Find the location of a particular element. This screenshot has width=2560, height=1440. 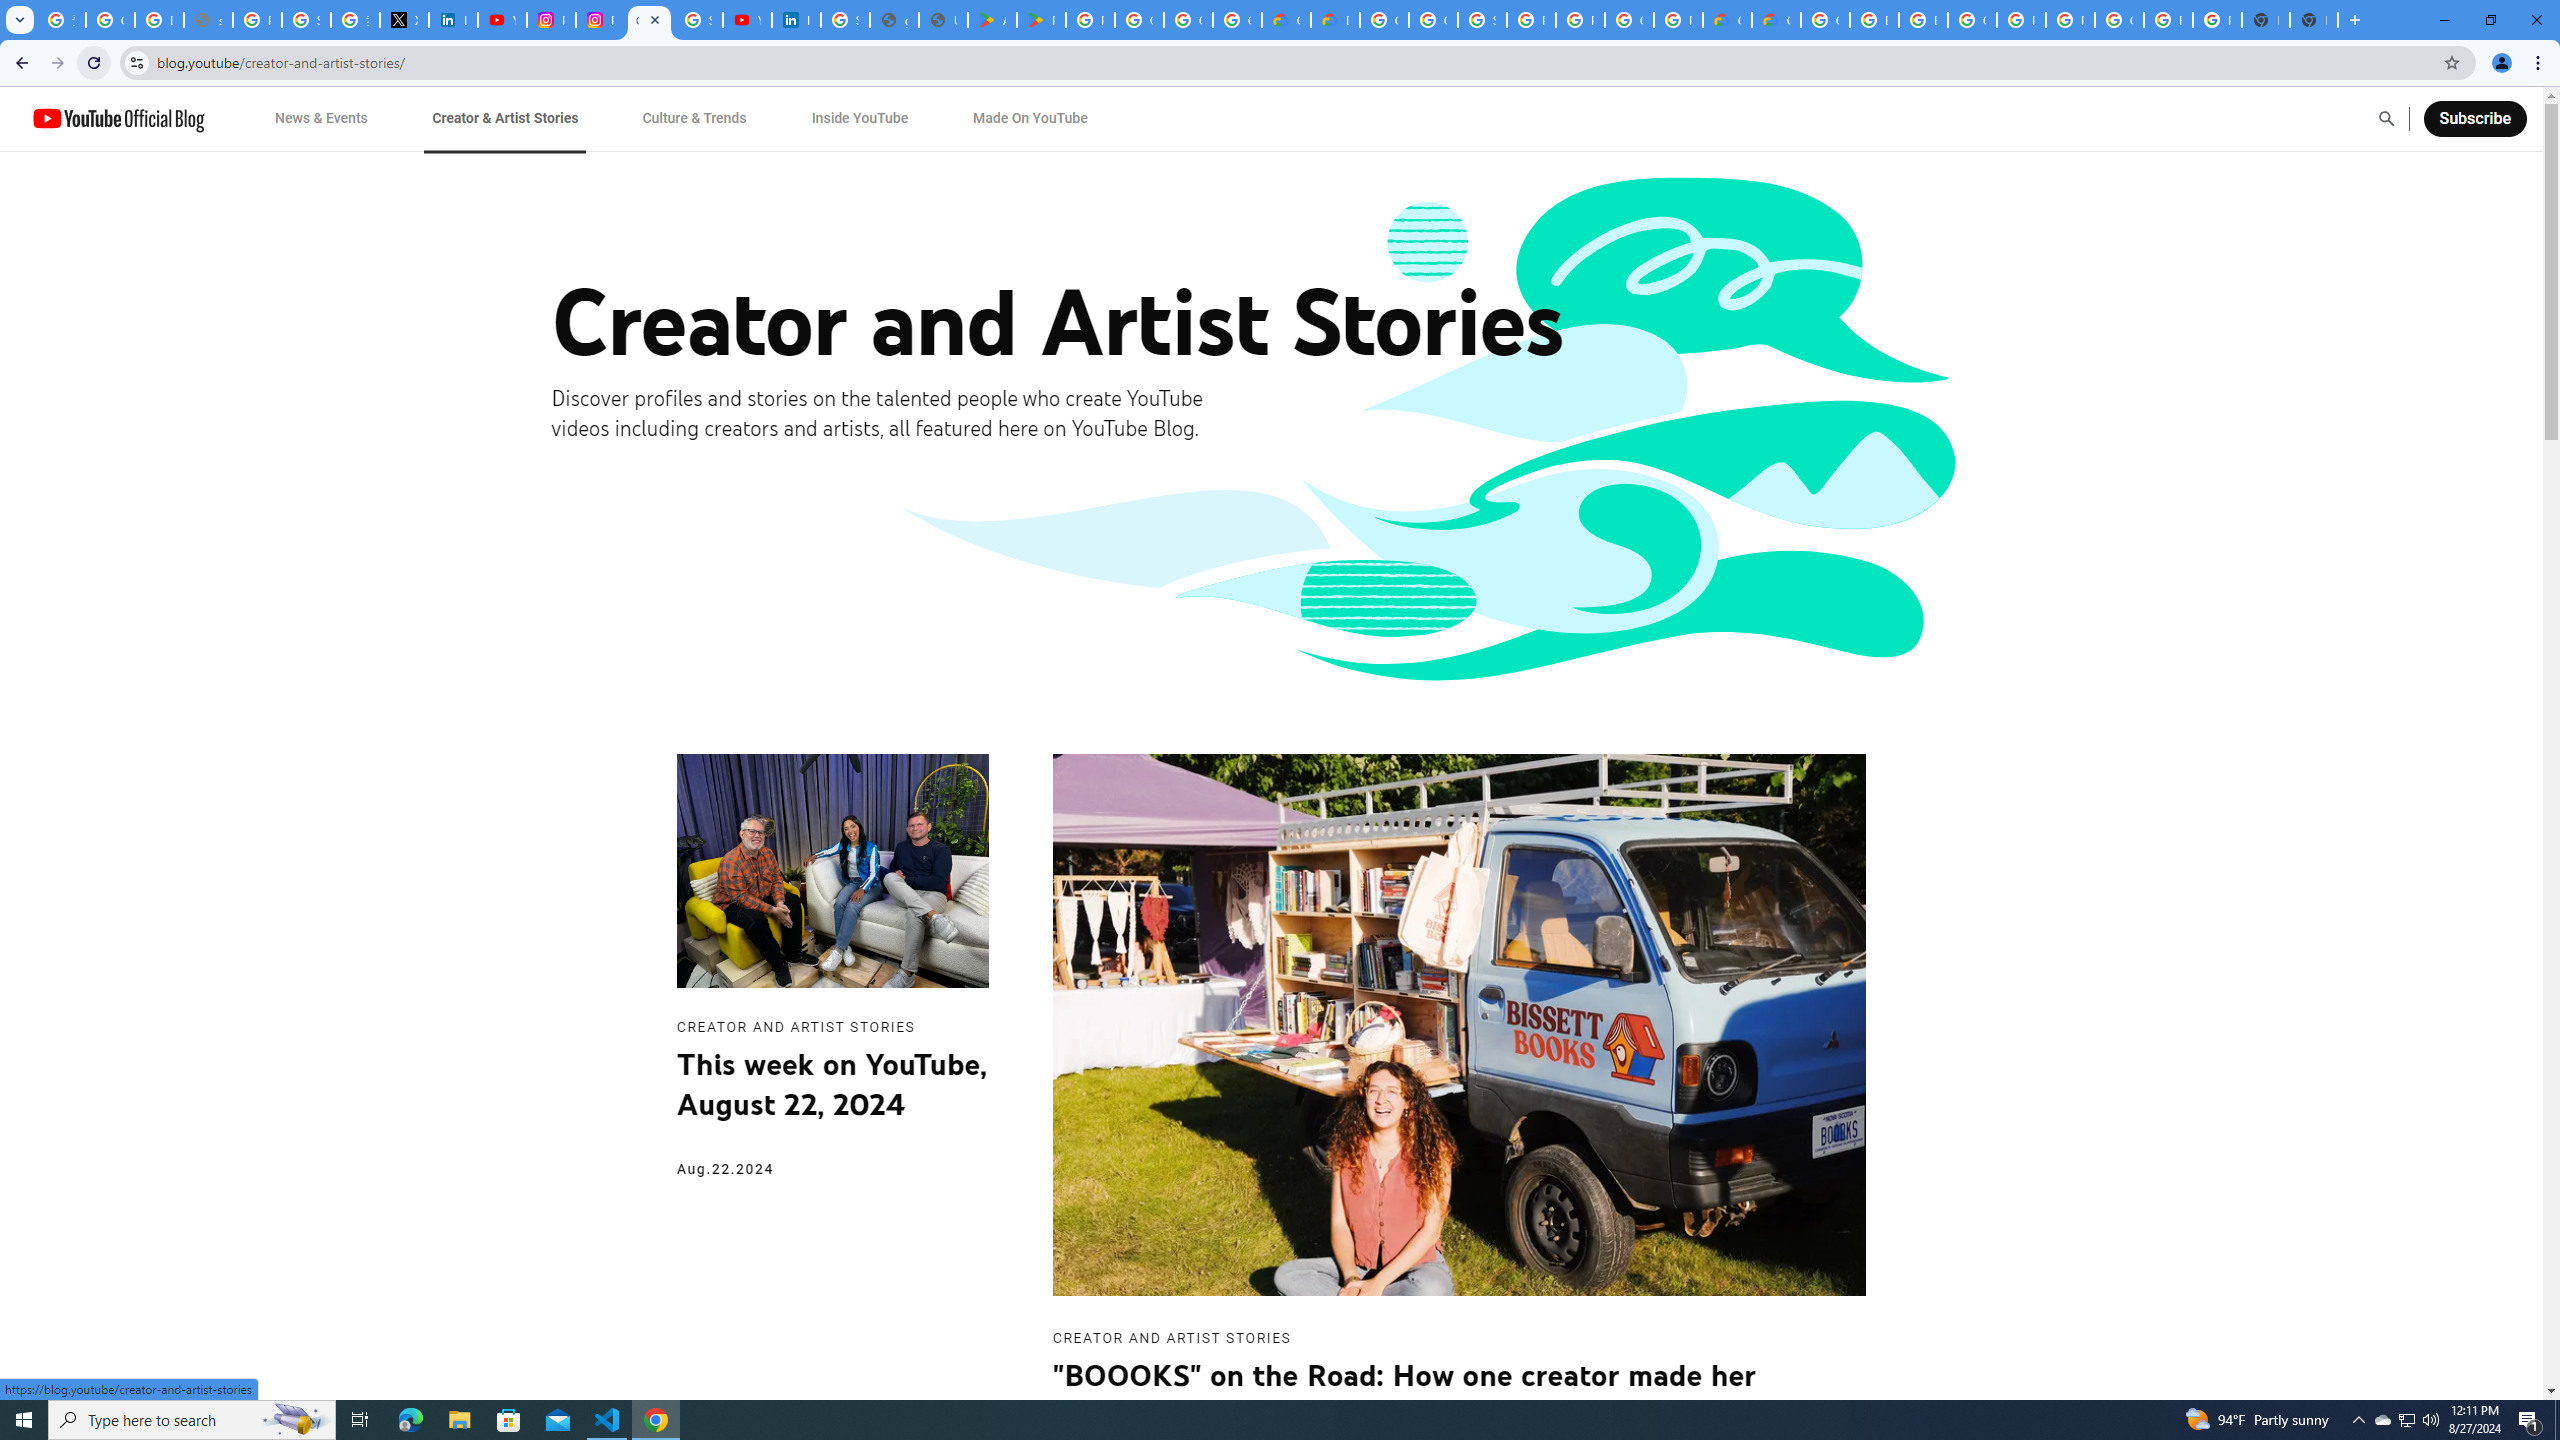

Google Cloud Platform is located at coordinates (1629, 20).